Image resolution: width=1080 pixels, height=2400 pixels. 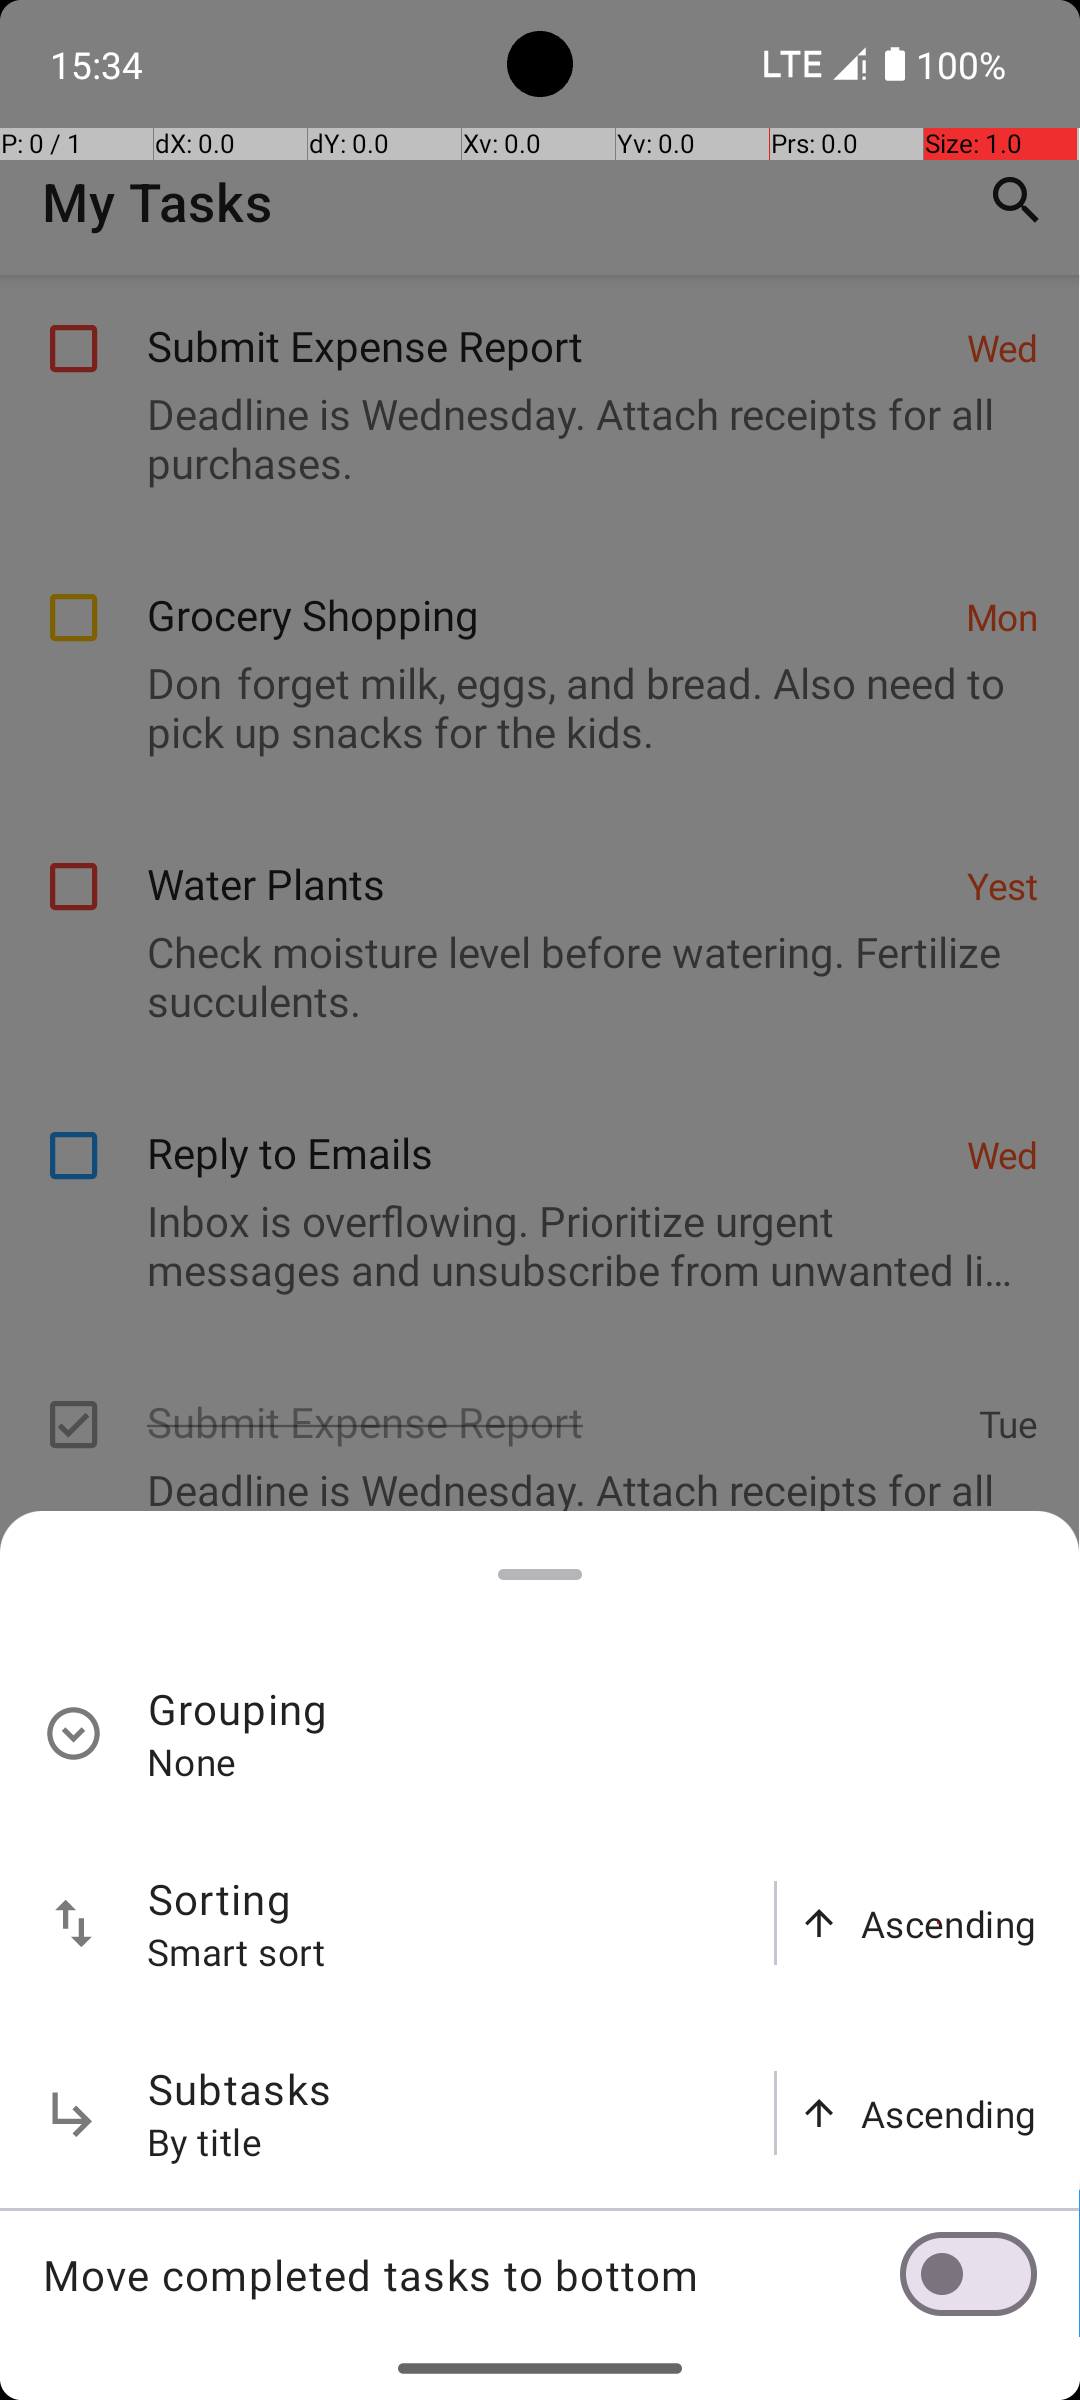 What do you see at coordinates (240, 2088) in the screenshot?
I see `Subtasks` at bounding box center [240, 2088].